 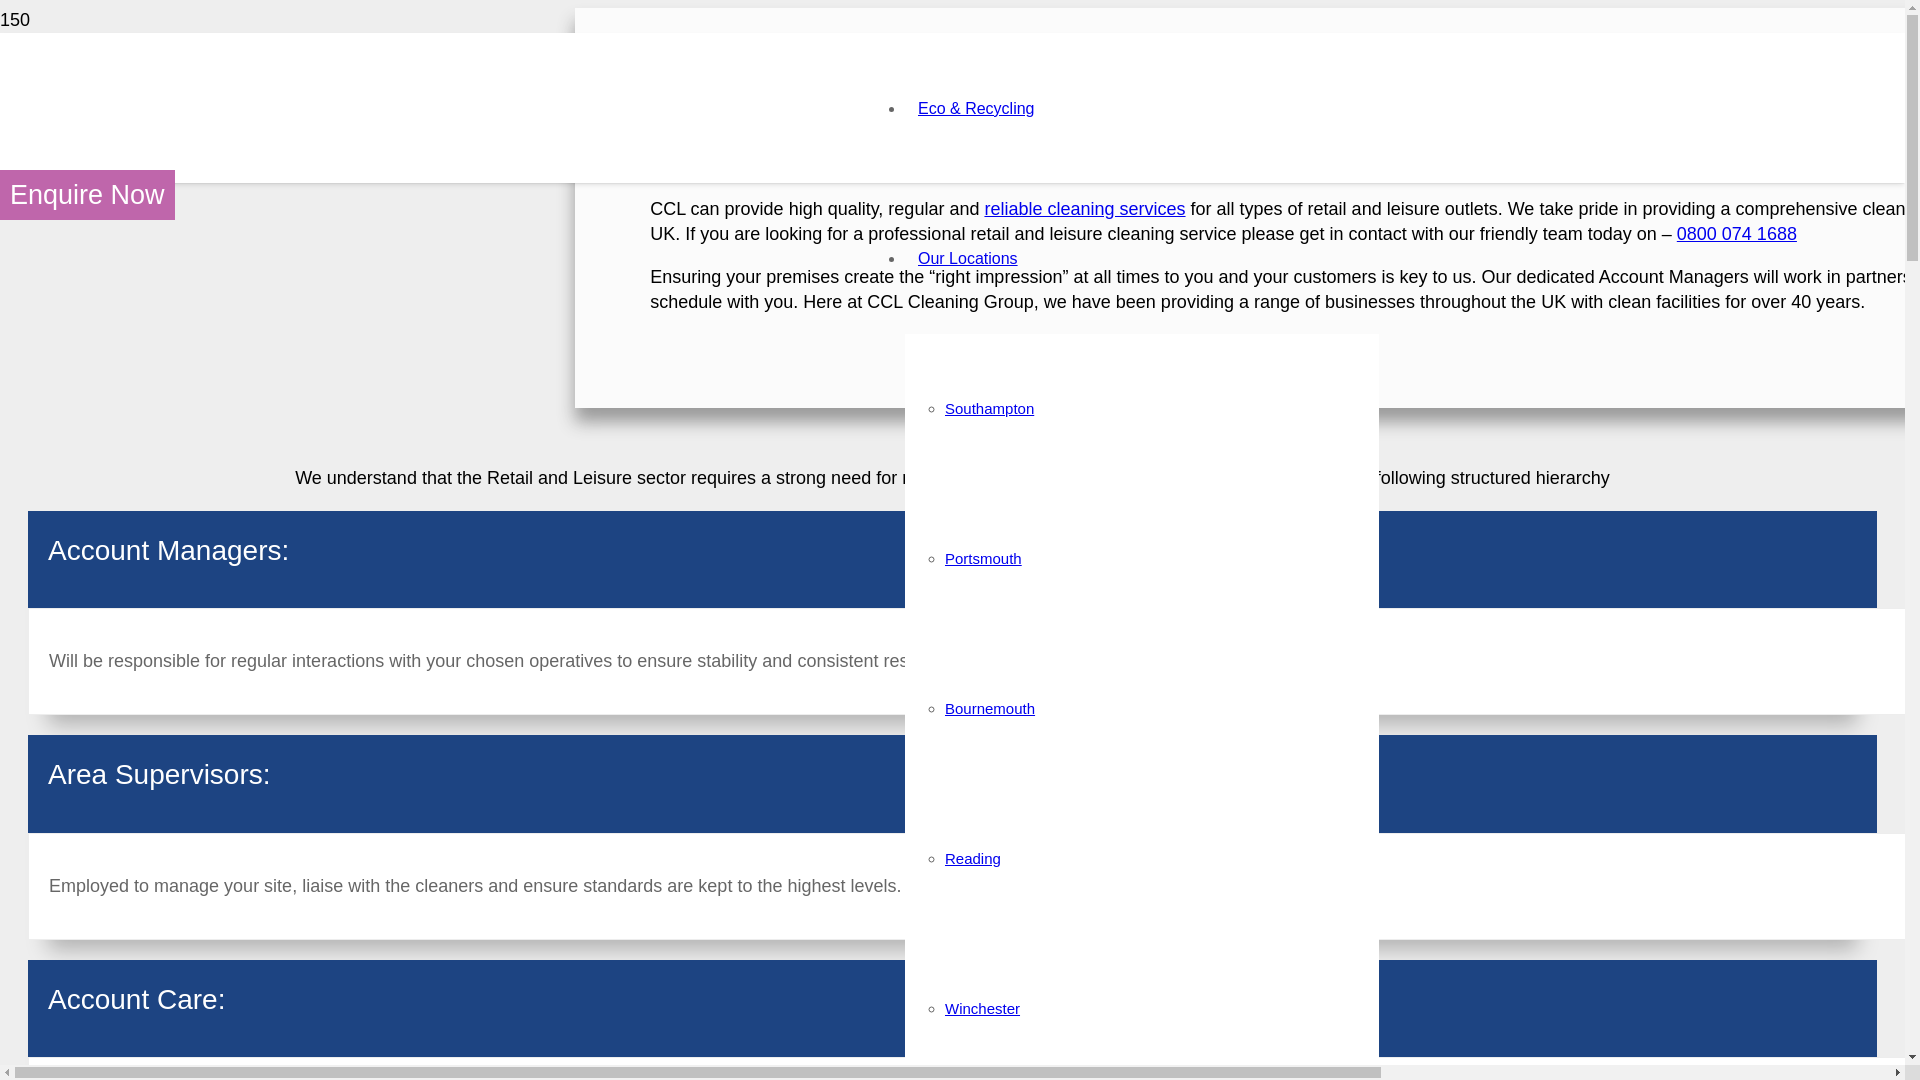 What do you see at coordinates (968, 258) in the screenshot?
I see `Our Locations` at bounding box center [968, 258].